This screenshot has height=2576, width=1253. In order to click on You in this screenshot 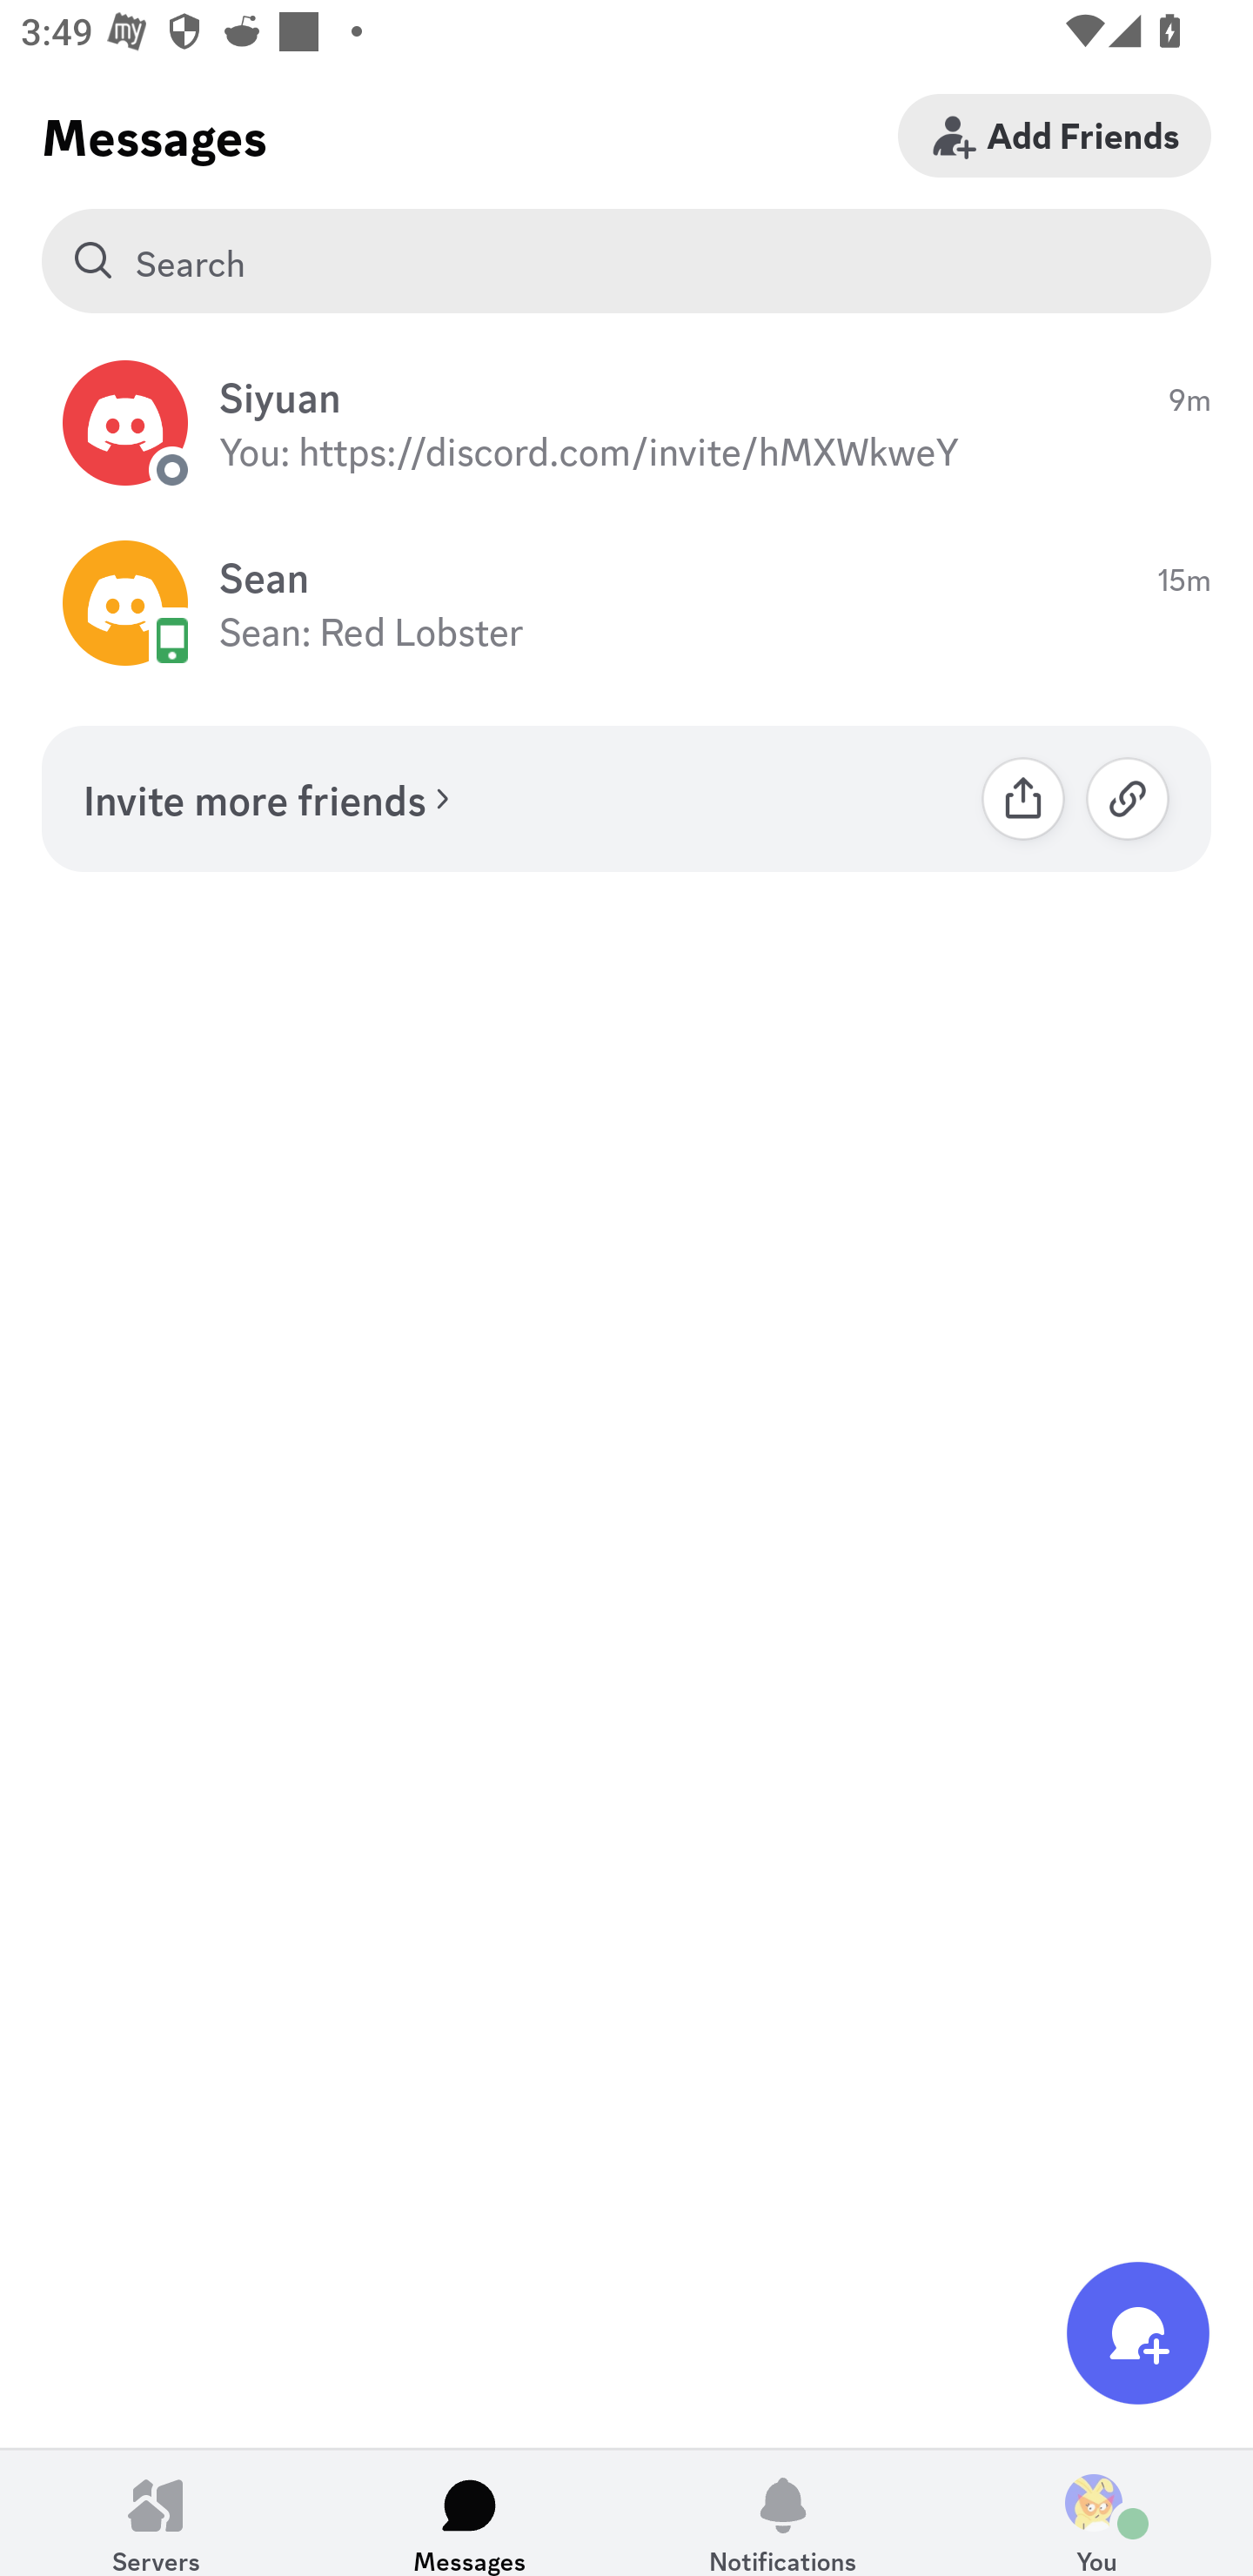, I will do `click(1096, 2512)`.